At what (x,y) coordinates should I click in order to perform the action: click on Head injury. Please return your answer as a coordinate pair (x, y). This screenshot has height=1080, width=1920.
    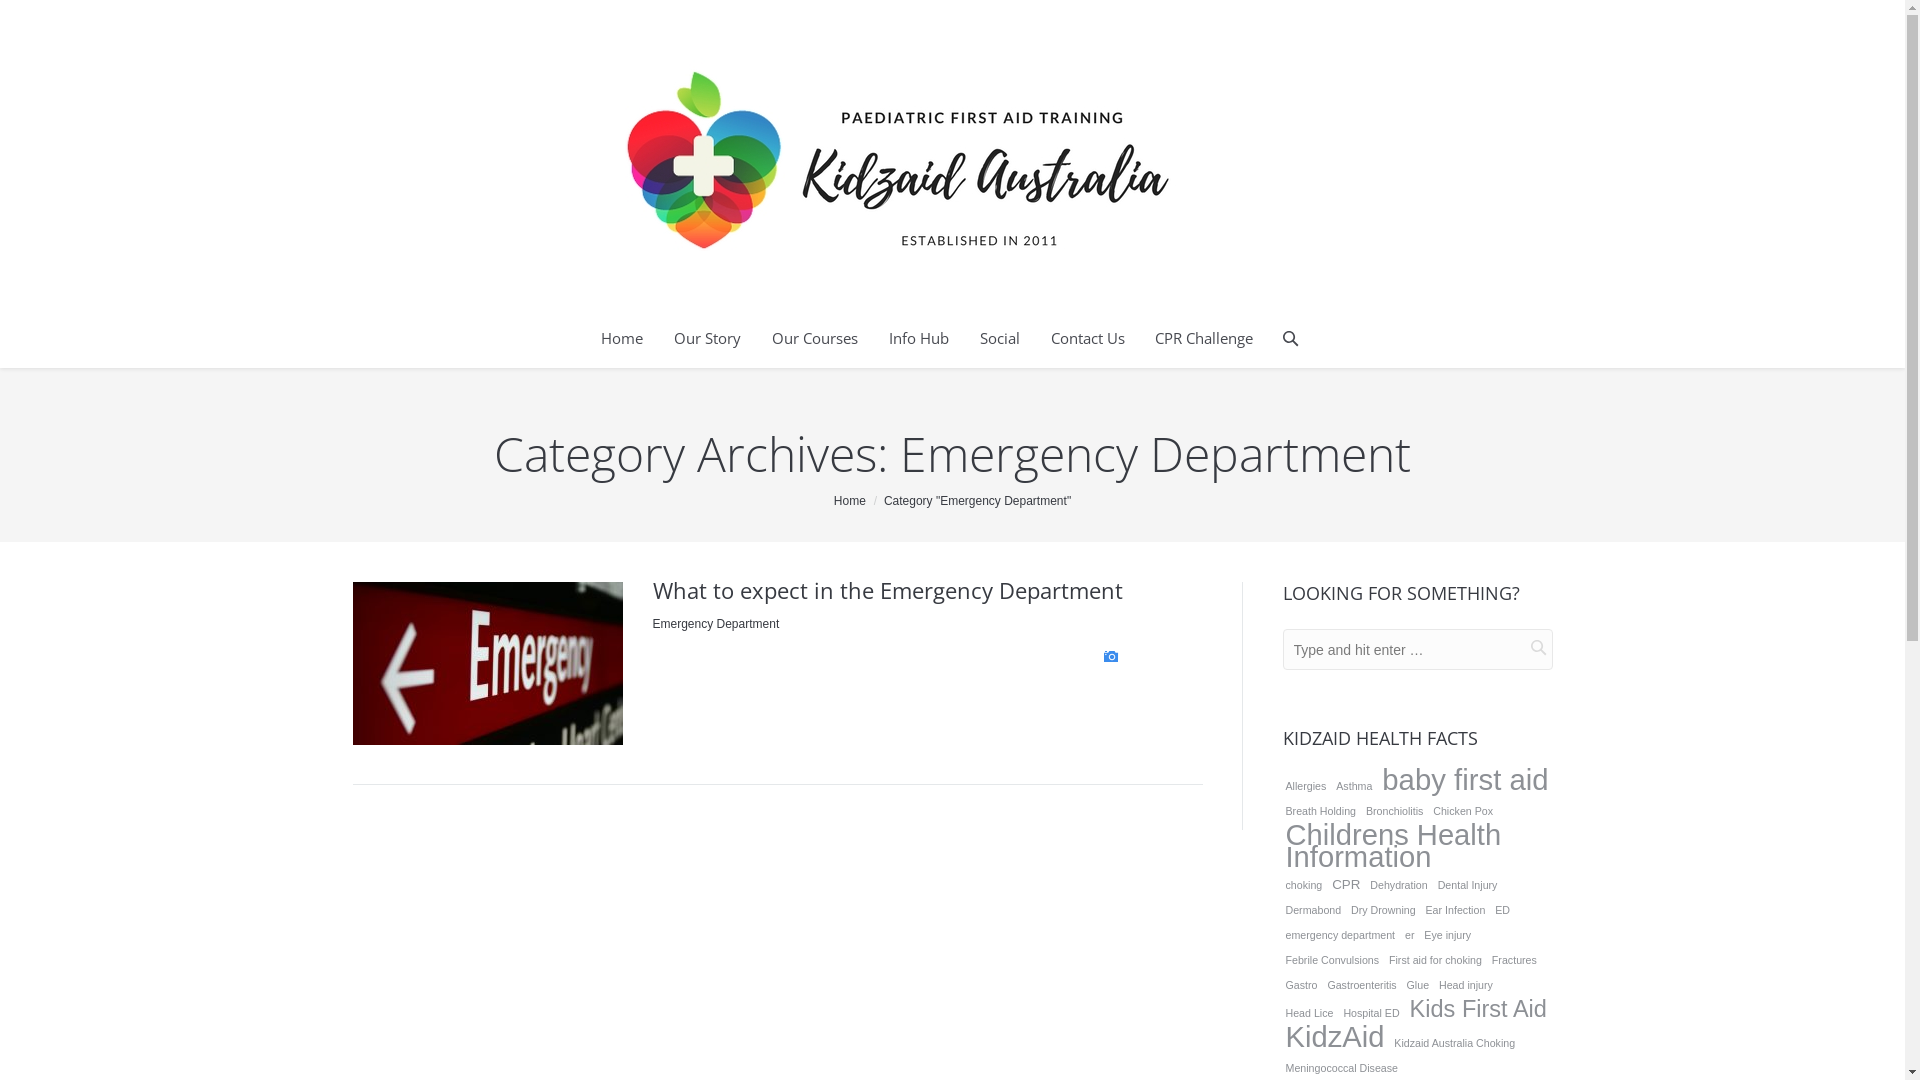
    Looking at the image, I should click on (1466, 985).